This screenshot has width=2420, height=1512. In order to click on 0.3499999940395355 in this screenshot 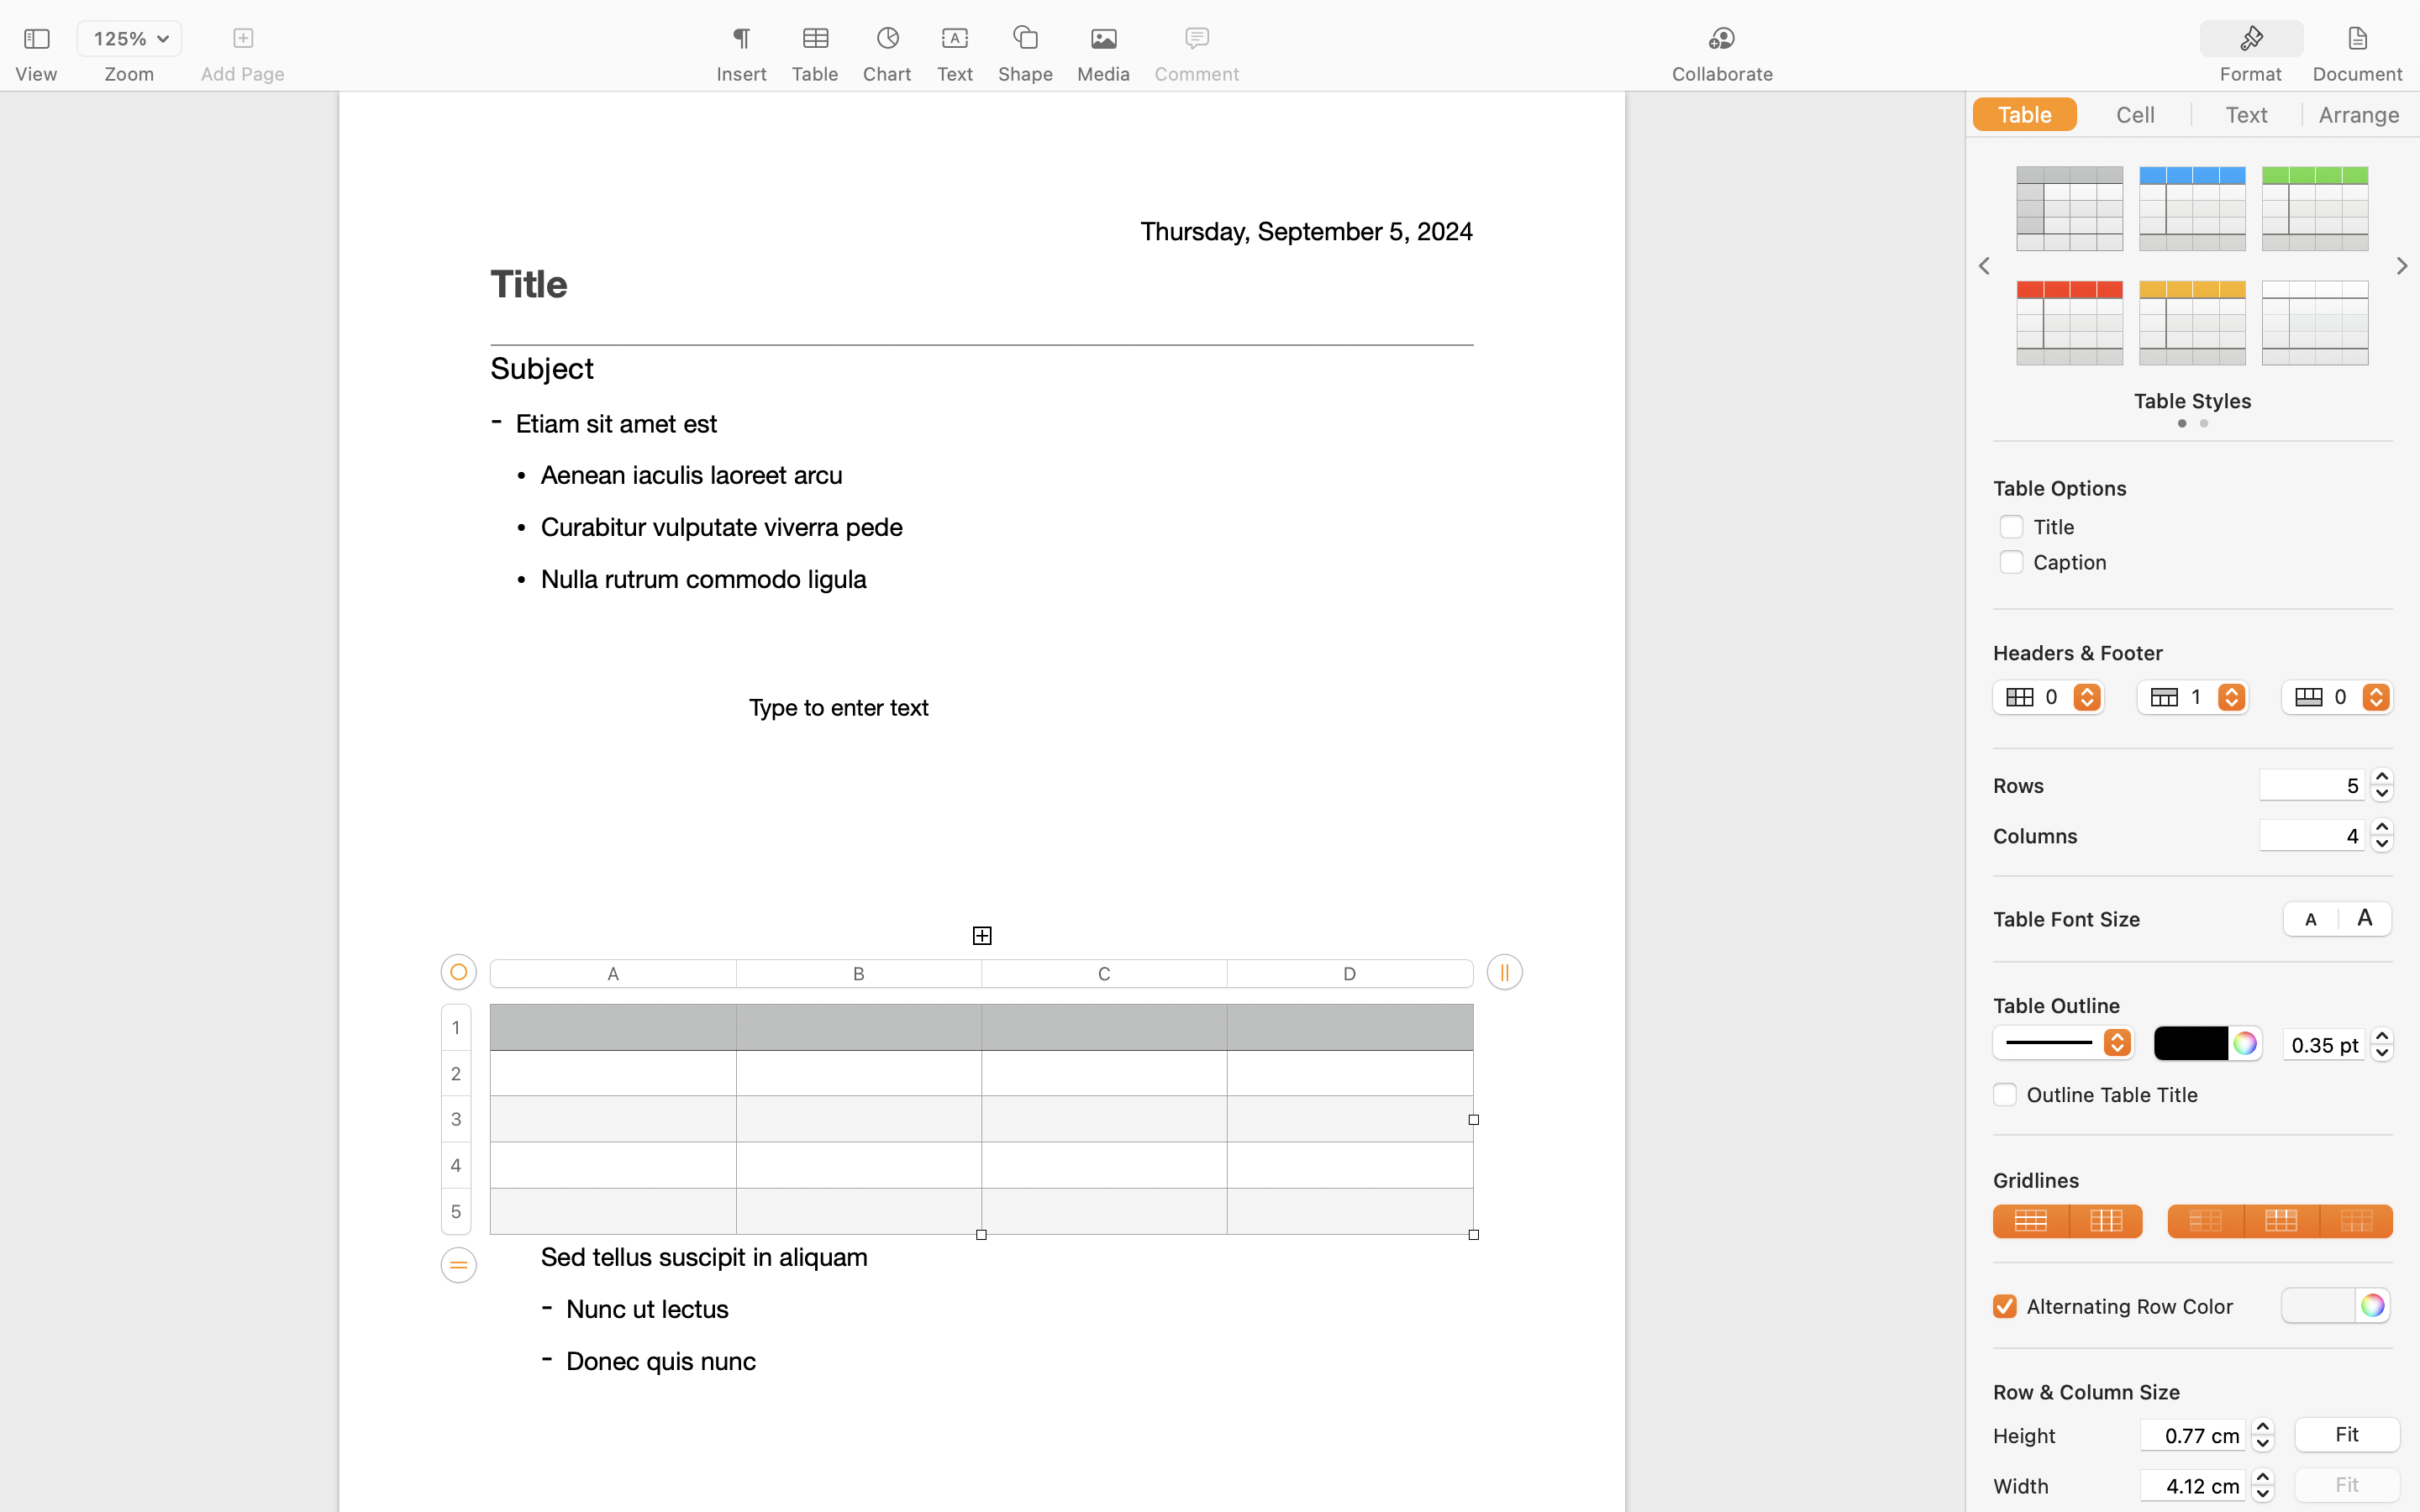, I will do `click(2382, 1043)`.